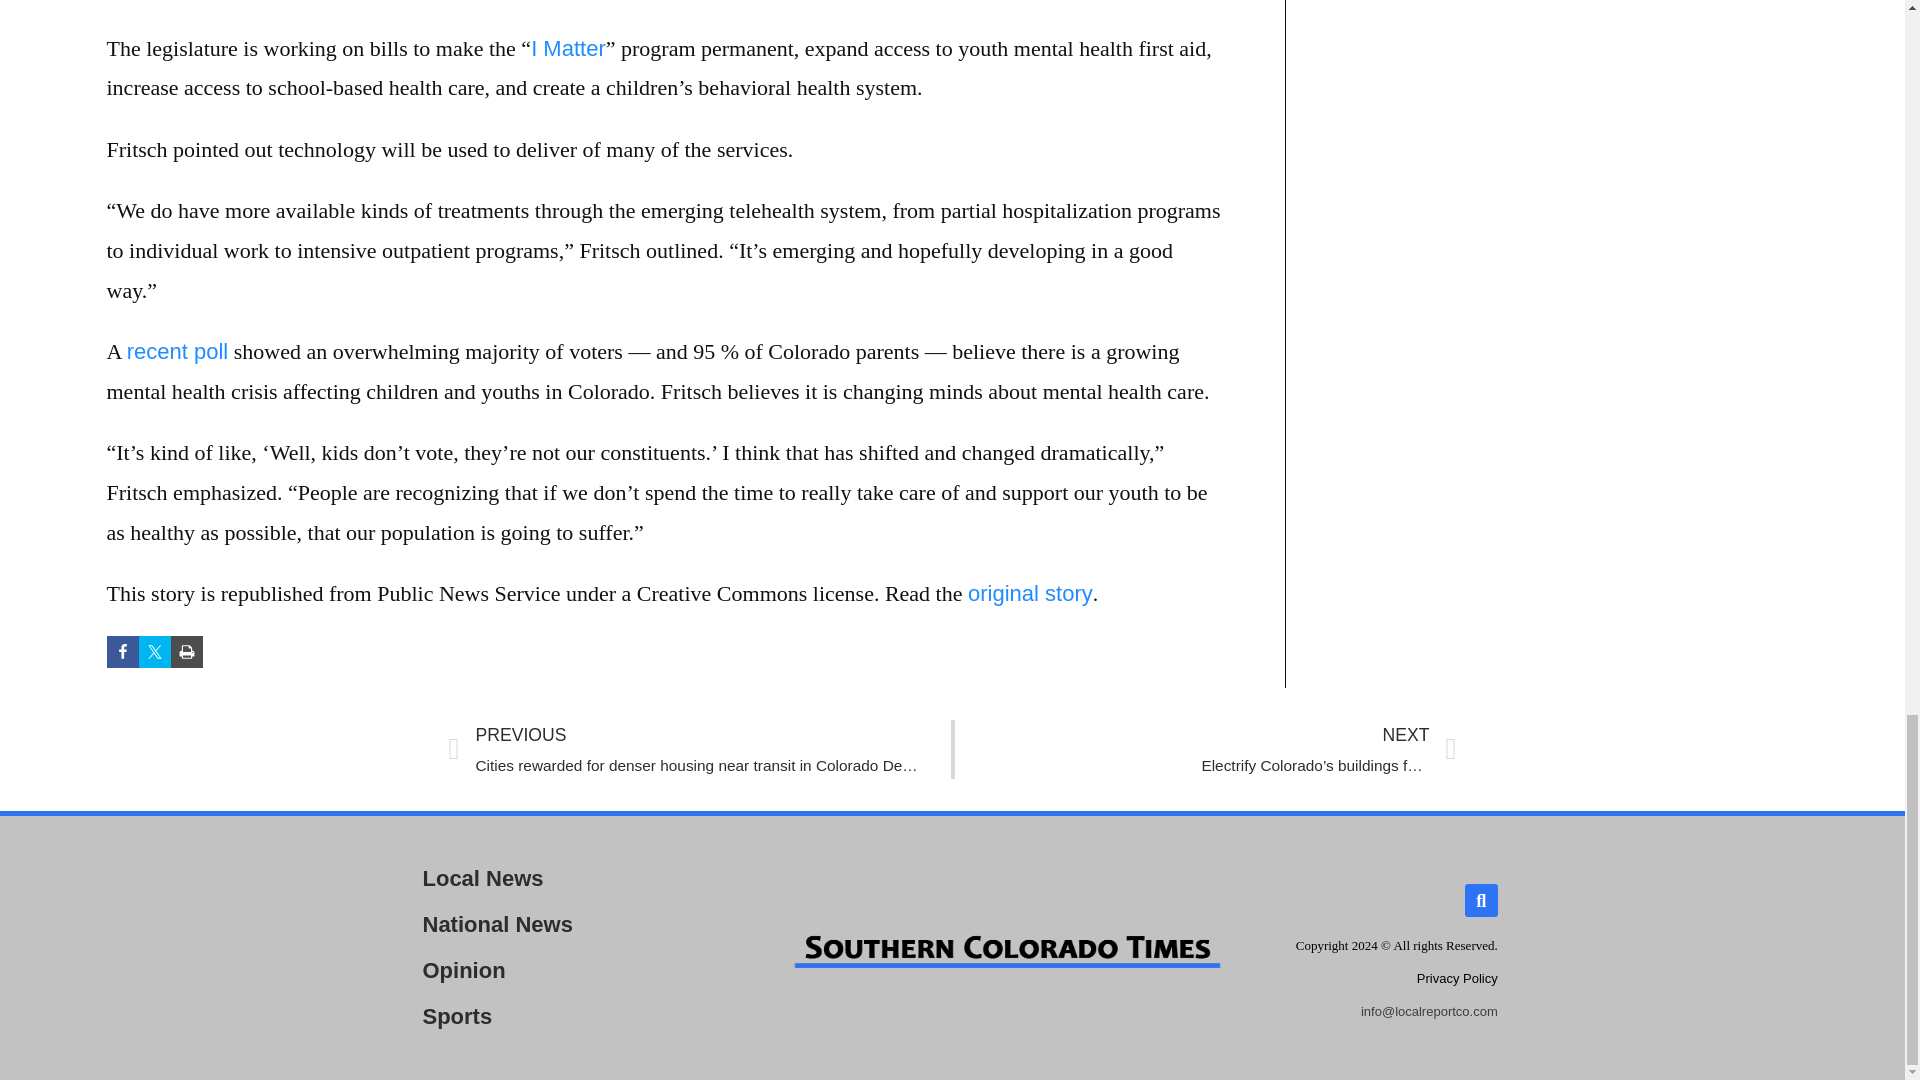 The width and height of the screenshot is (1920, 1080). I want to click on original story, so click(1030, 593).